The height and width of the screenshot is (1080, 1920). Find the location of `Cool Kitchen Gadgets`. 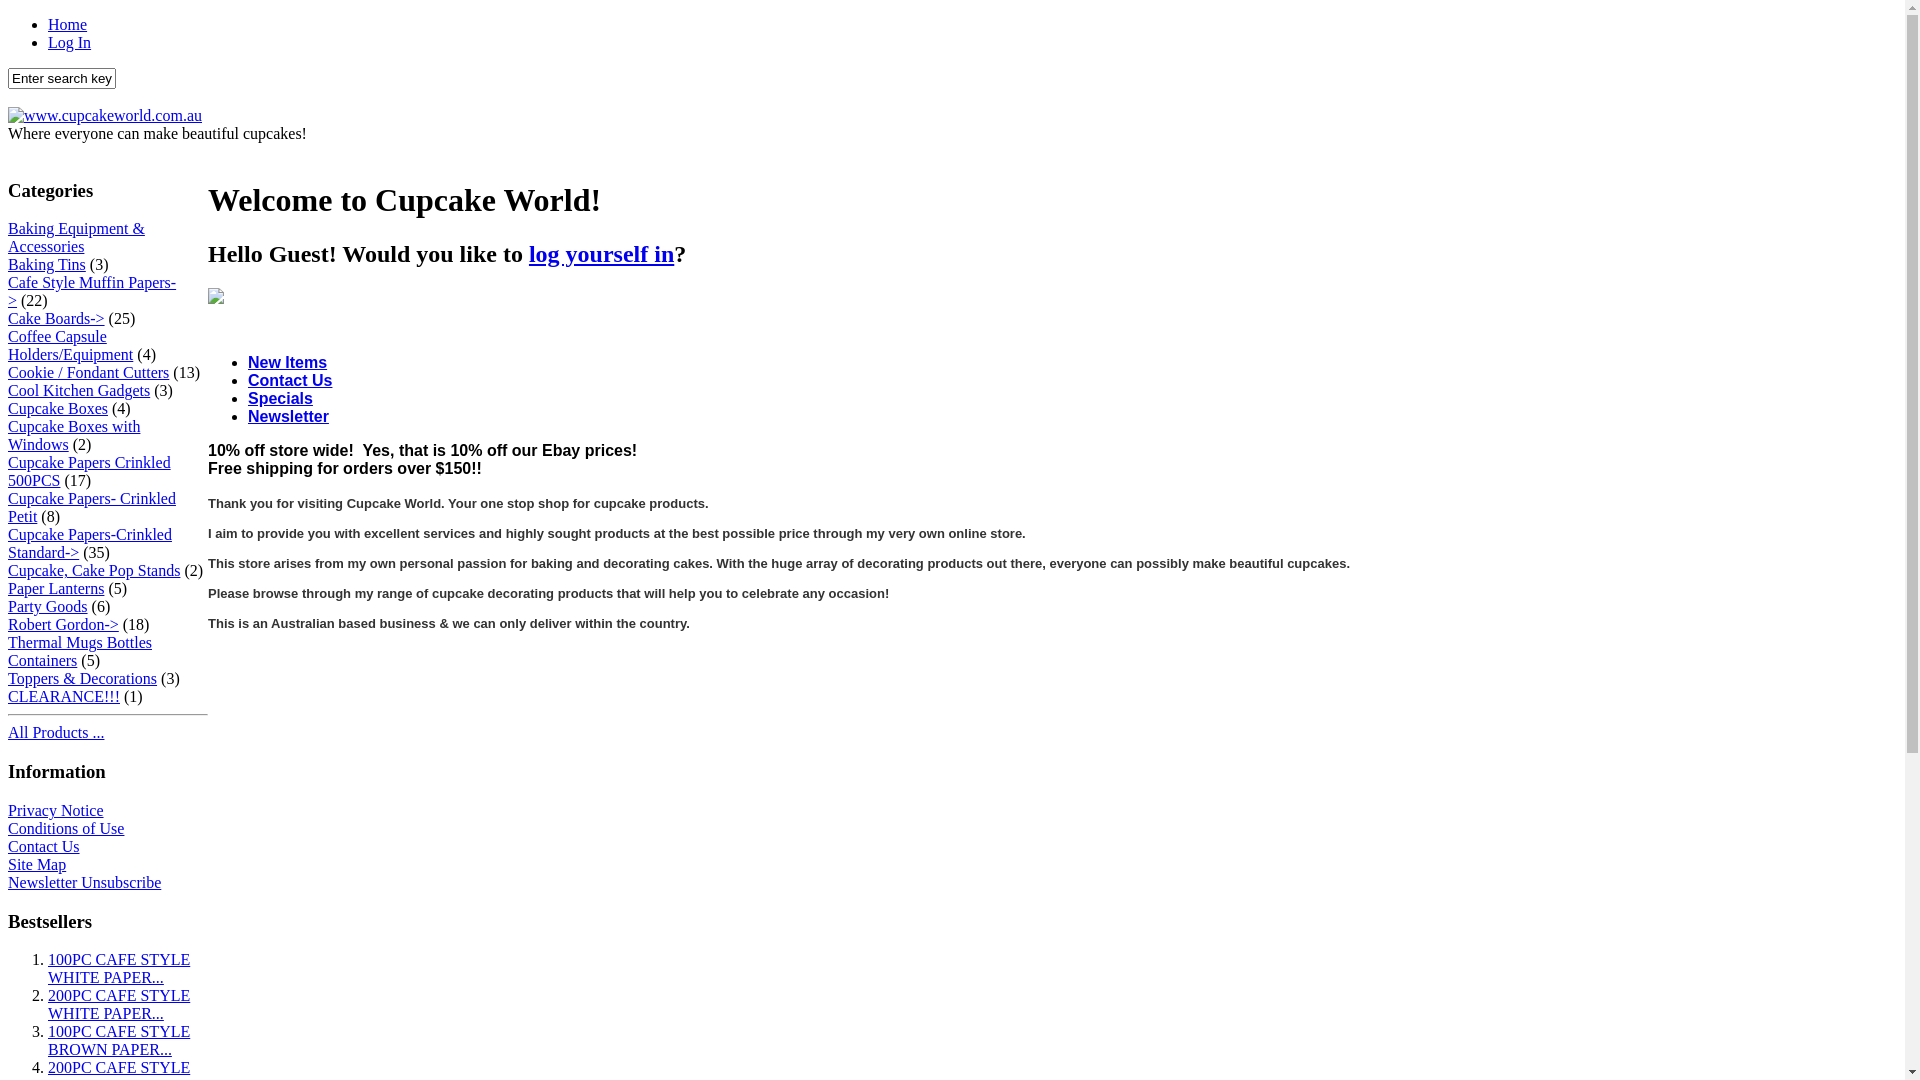

Cool Kitchen Gadgets is located at coordinates (79, 390).